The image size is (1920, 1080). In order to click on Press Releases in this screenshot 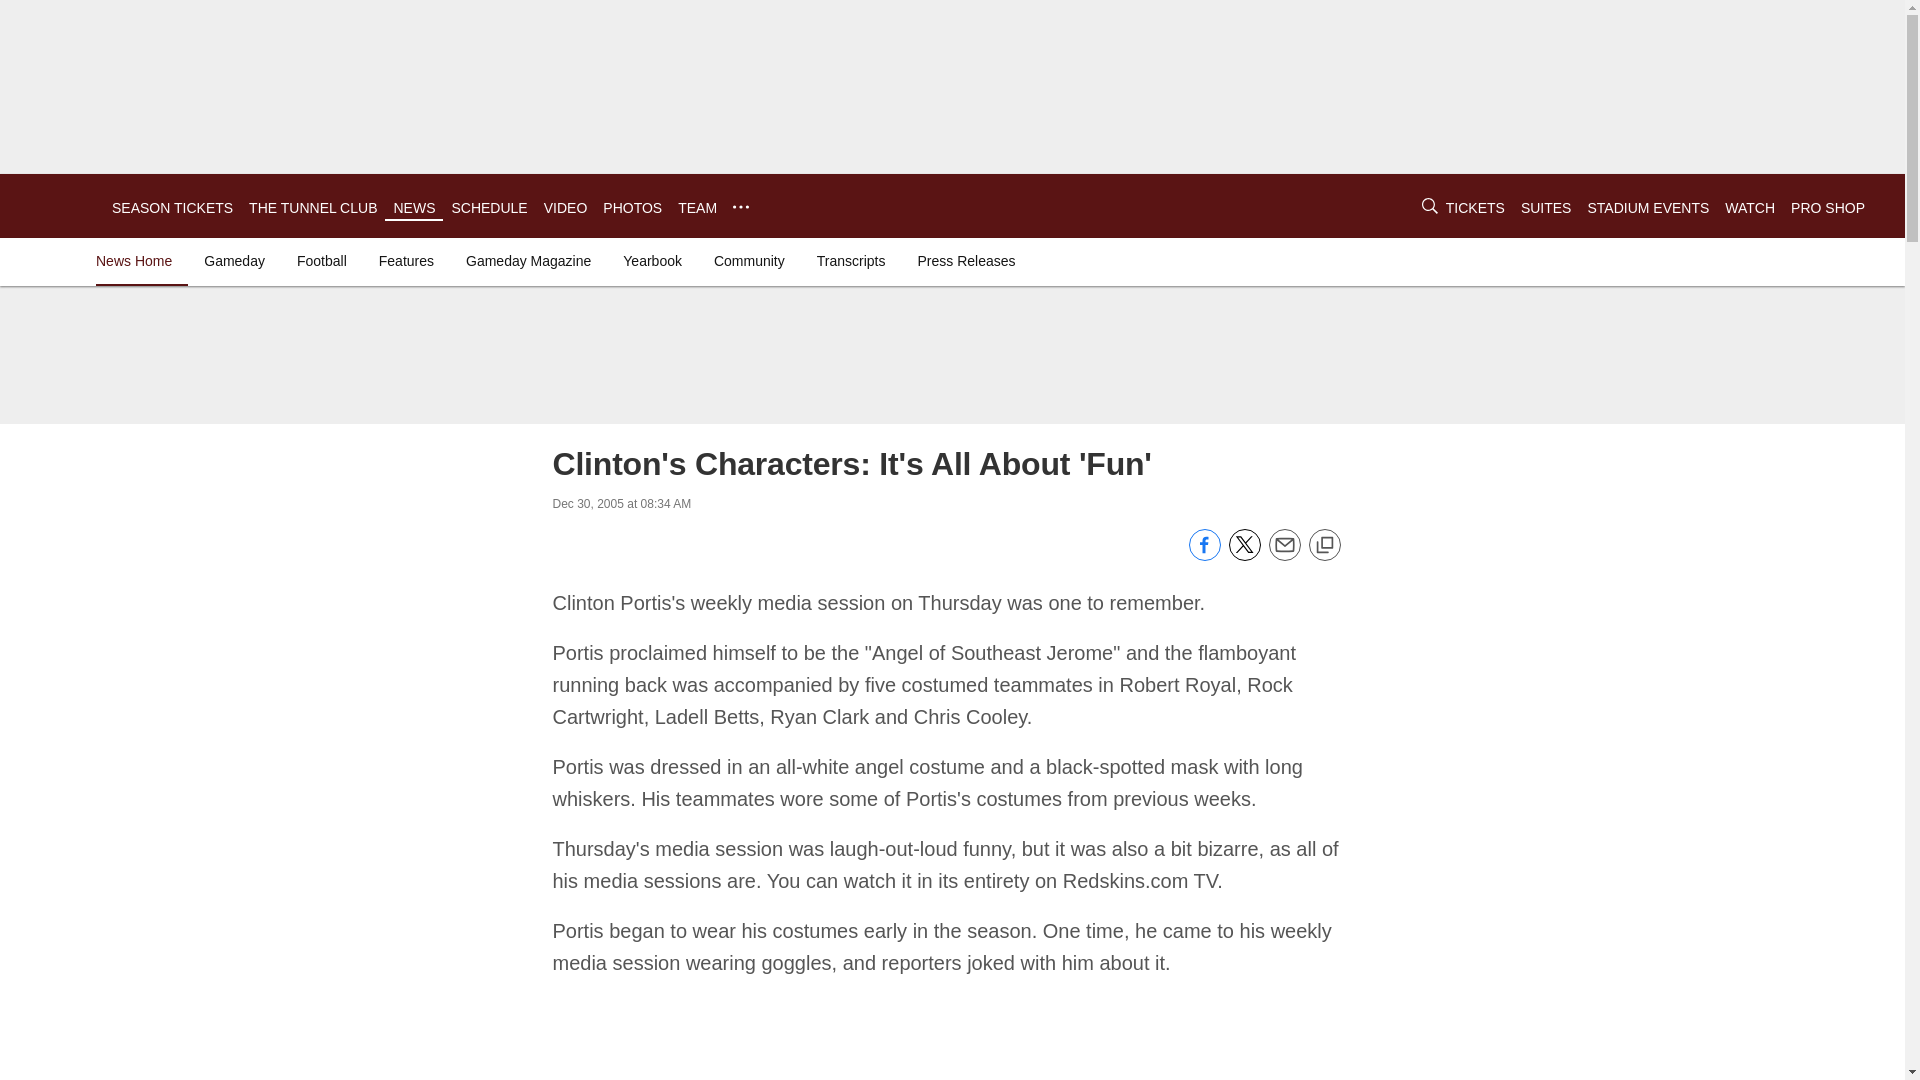, I will do `click(966, 260)`.